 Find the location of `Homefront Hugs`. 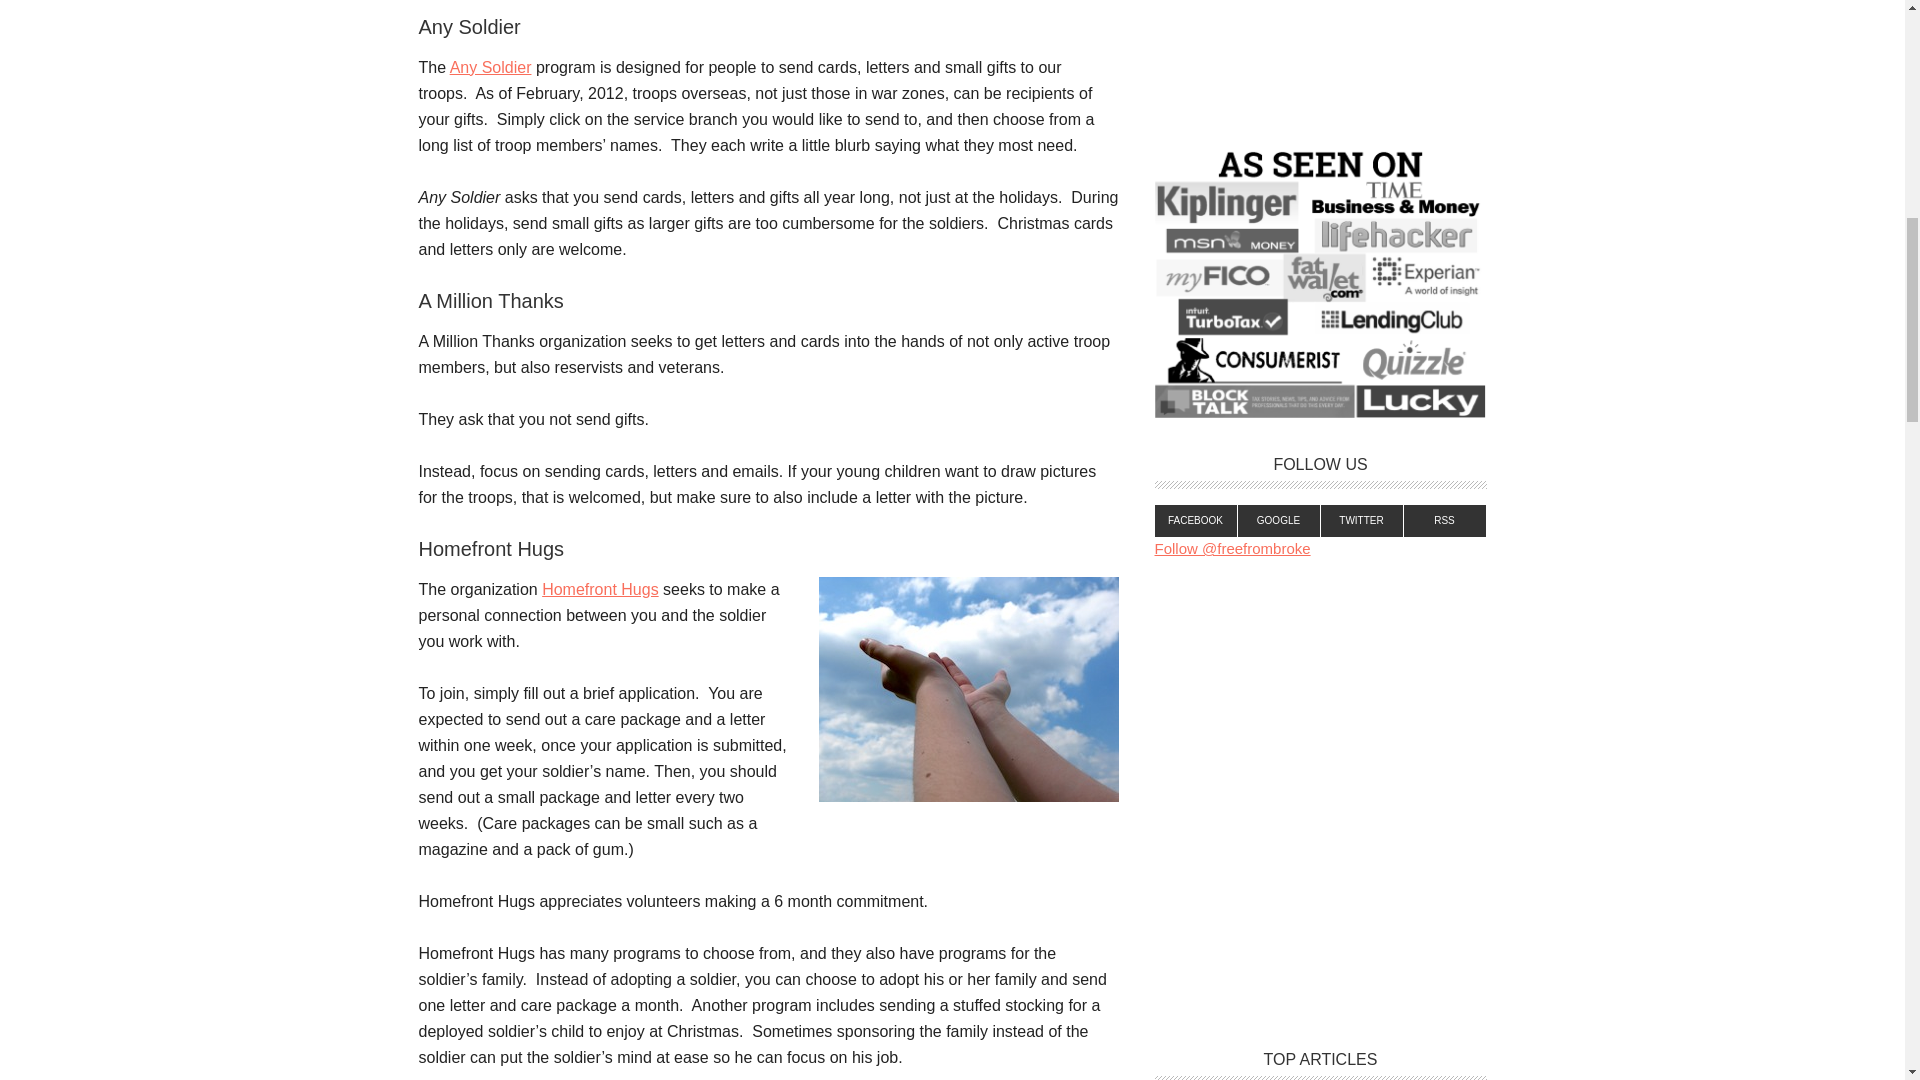

Homefront Hugs is located at coordinates (600, 590).